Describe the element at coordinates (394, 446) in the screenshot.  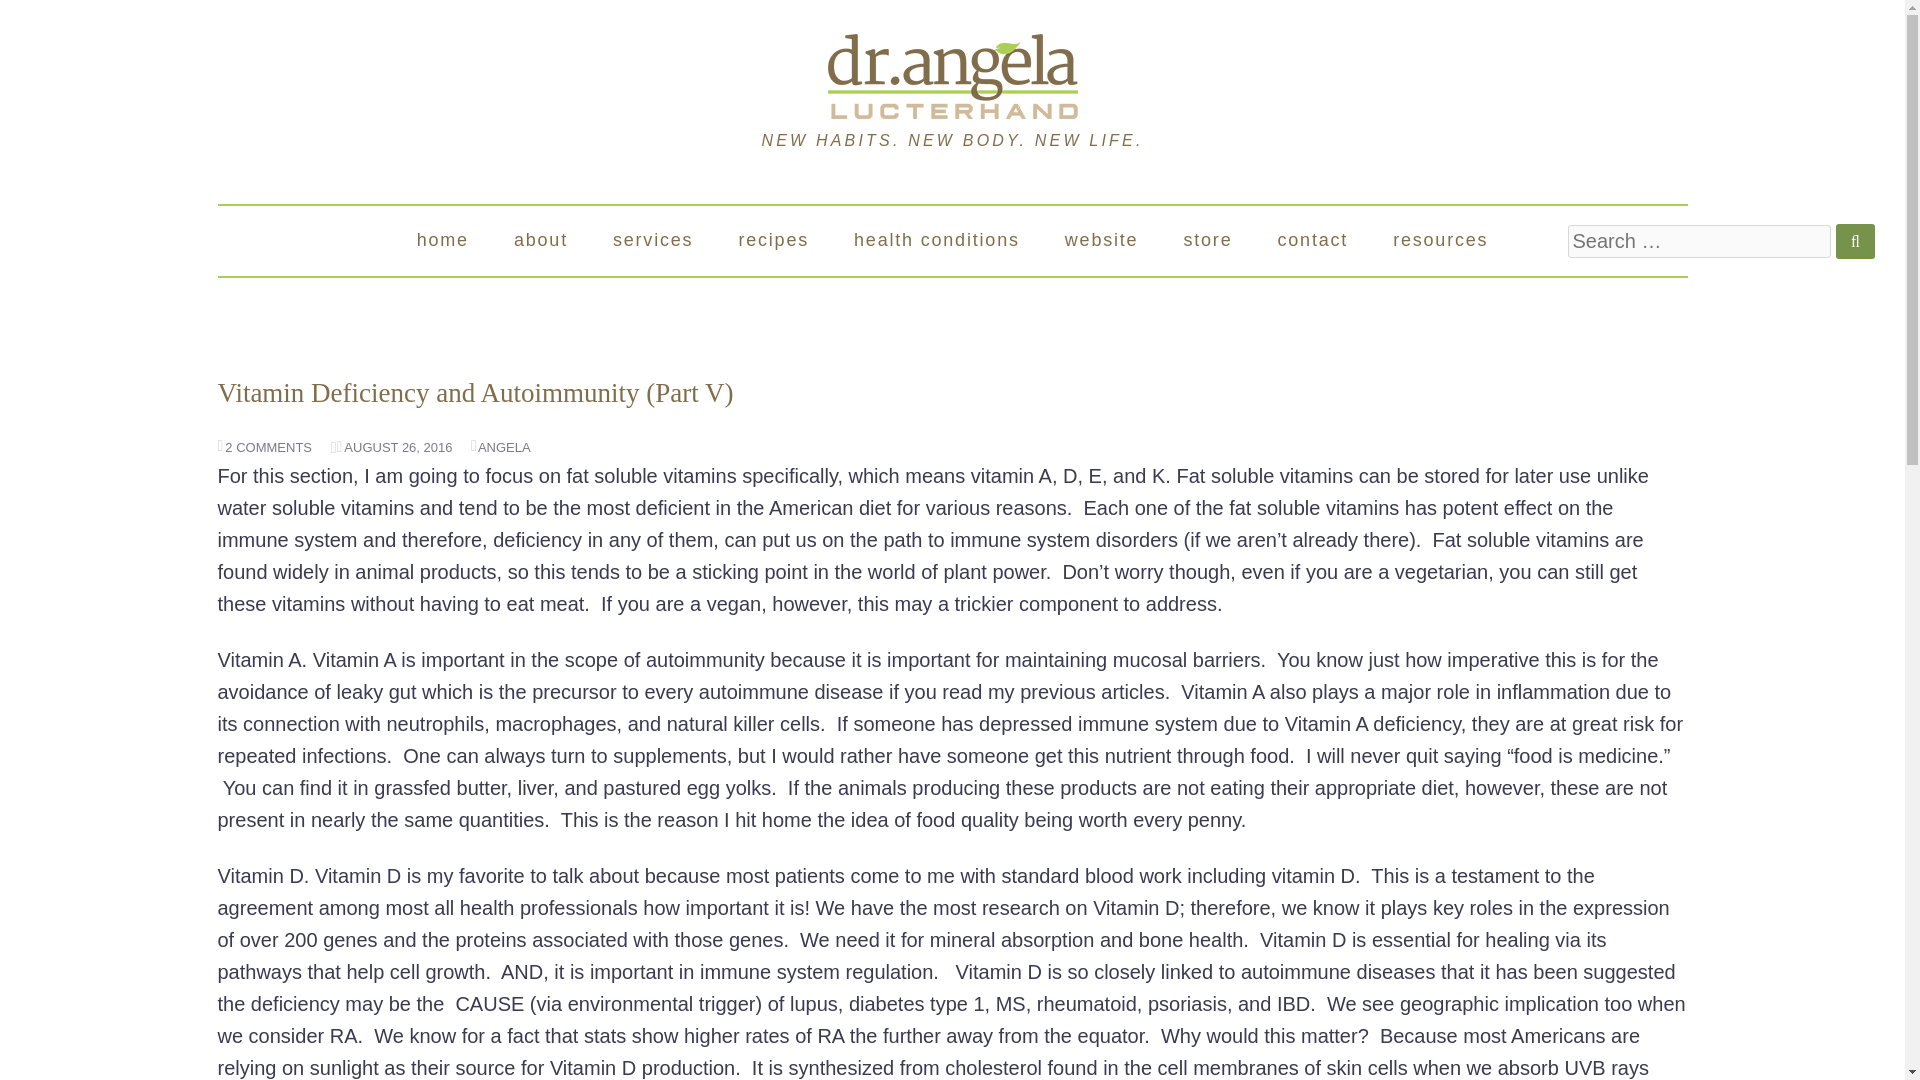
I see `AUGUST 26, 2016` at that location.